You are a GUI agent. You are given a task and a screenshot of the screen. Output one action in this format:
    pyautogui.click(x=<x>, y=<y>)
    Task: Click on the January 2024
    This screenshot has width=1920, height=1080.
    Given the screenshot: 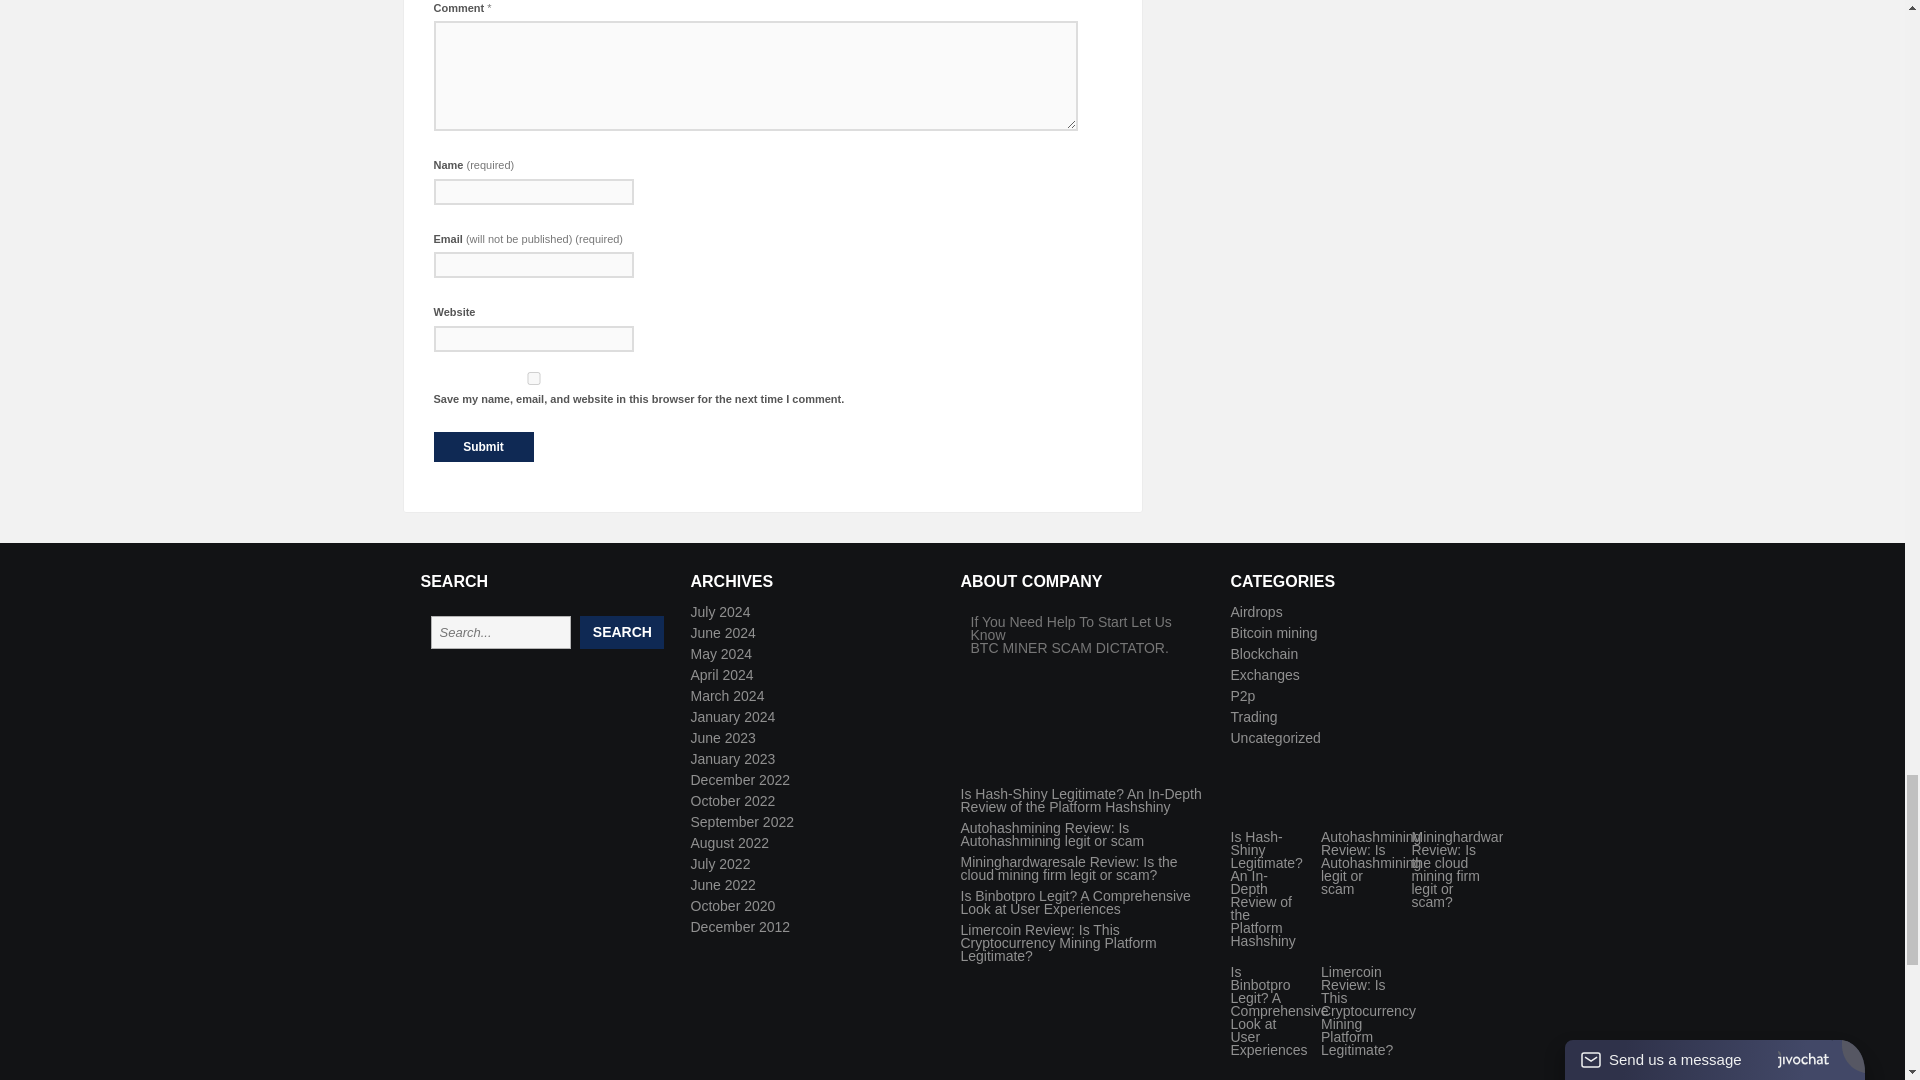 What is the action you would take?
    pyautogui.click(x=732, y=716)
    